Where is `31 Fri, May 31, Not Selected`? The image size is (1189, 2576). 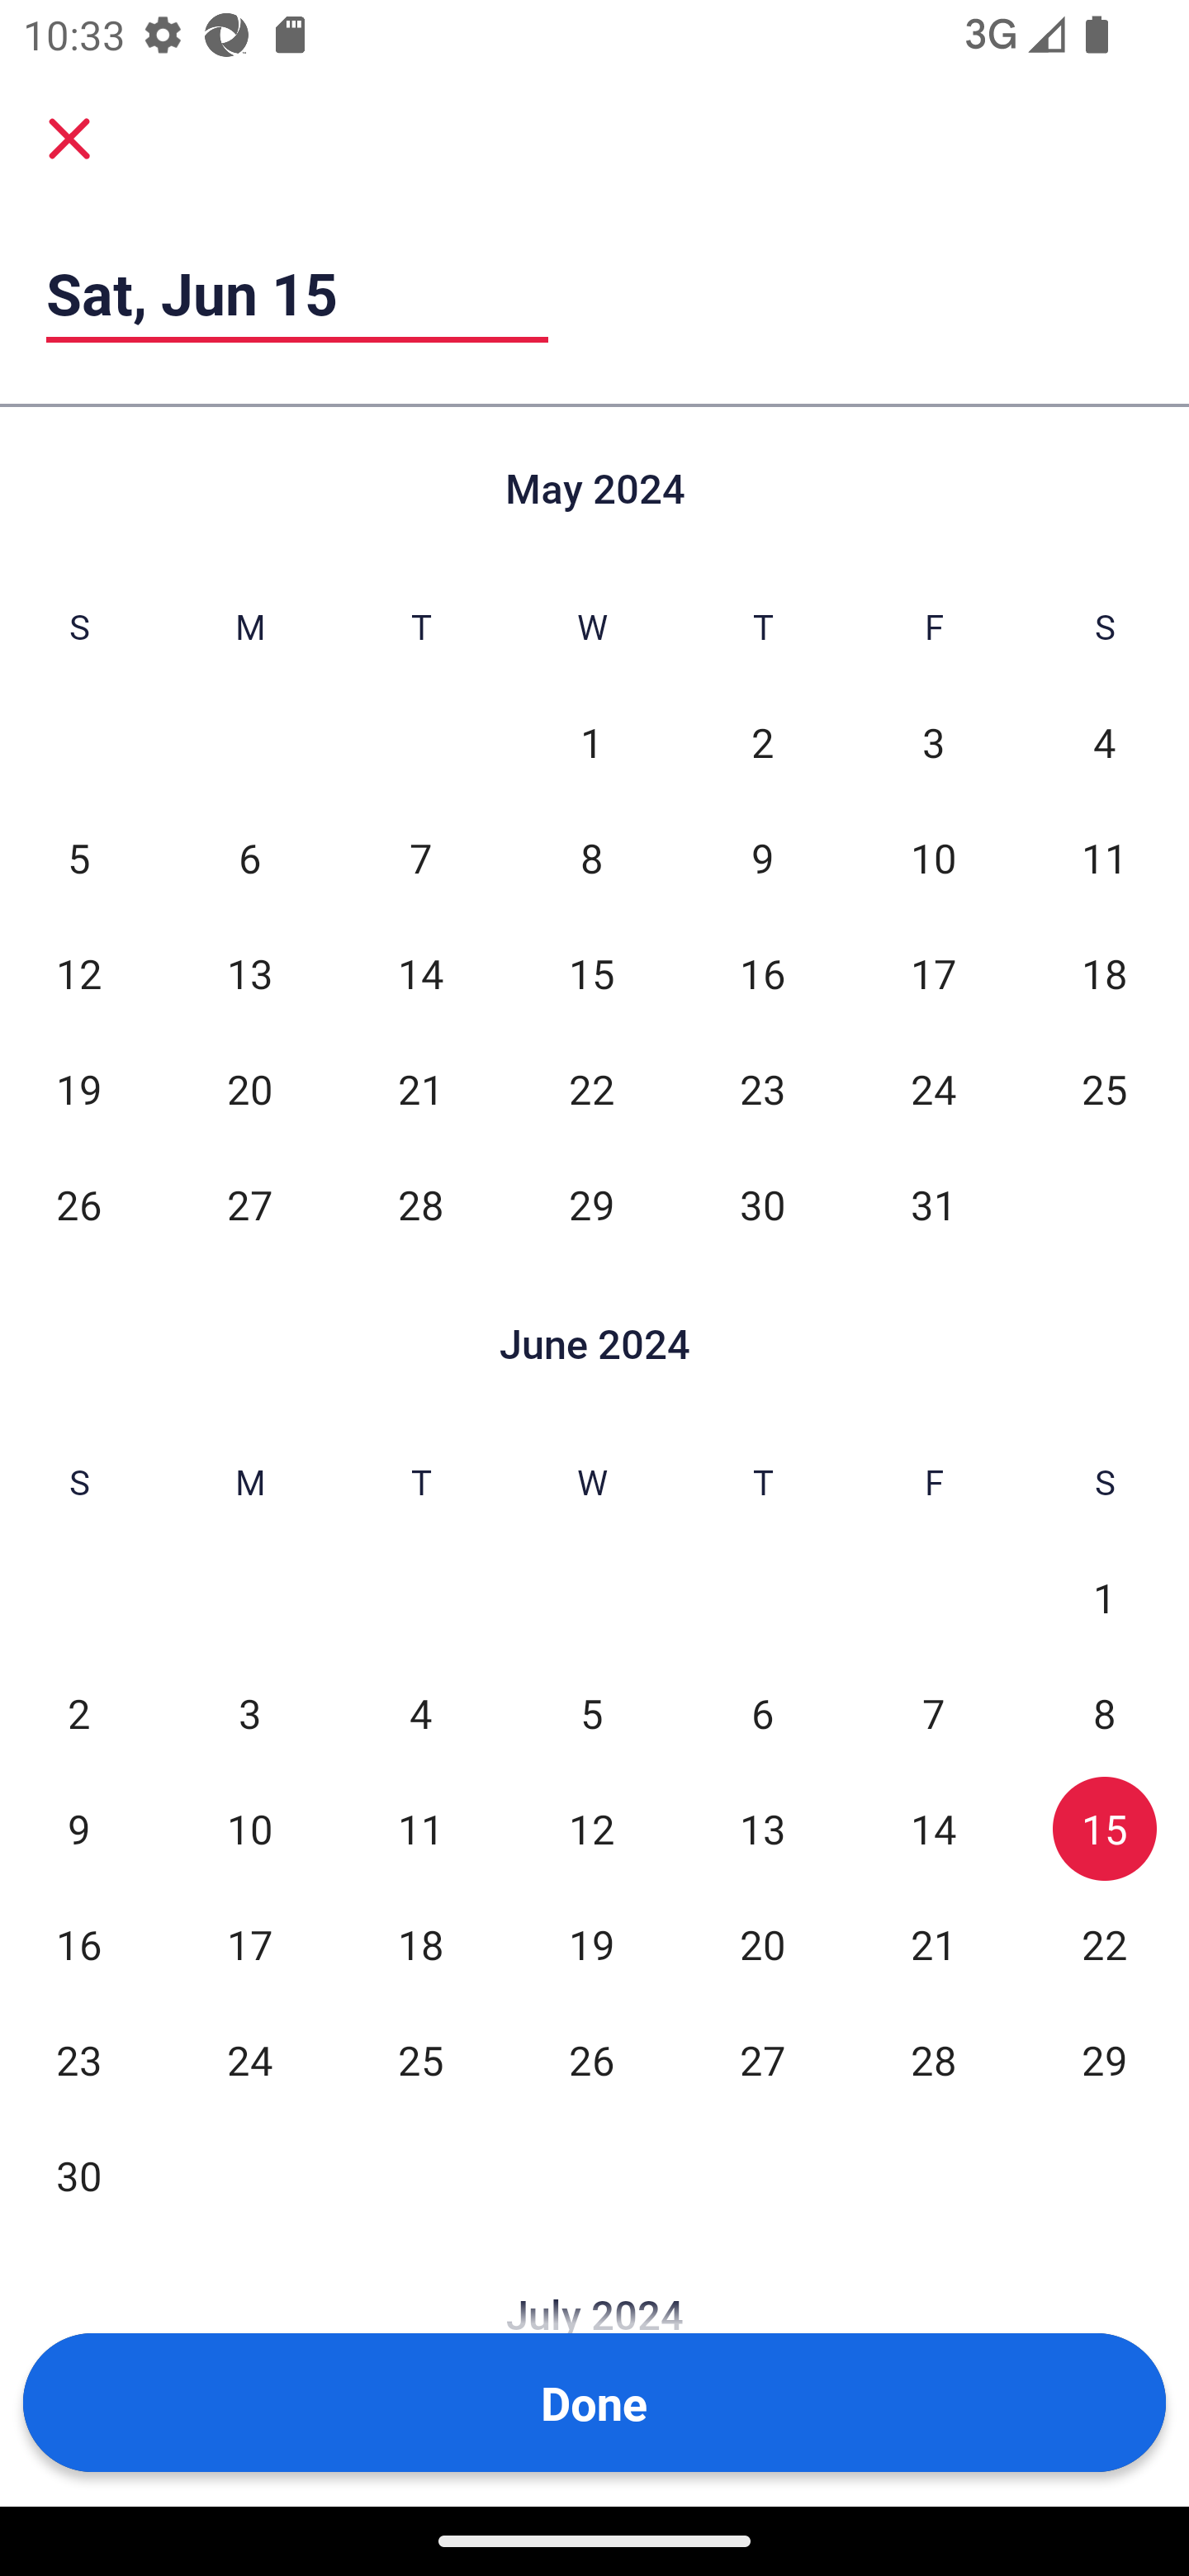
31 Fri, May 31, Not Selected is located at coordinates (933, 1204).